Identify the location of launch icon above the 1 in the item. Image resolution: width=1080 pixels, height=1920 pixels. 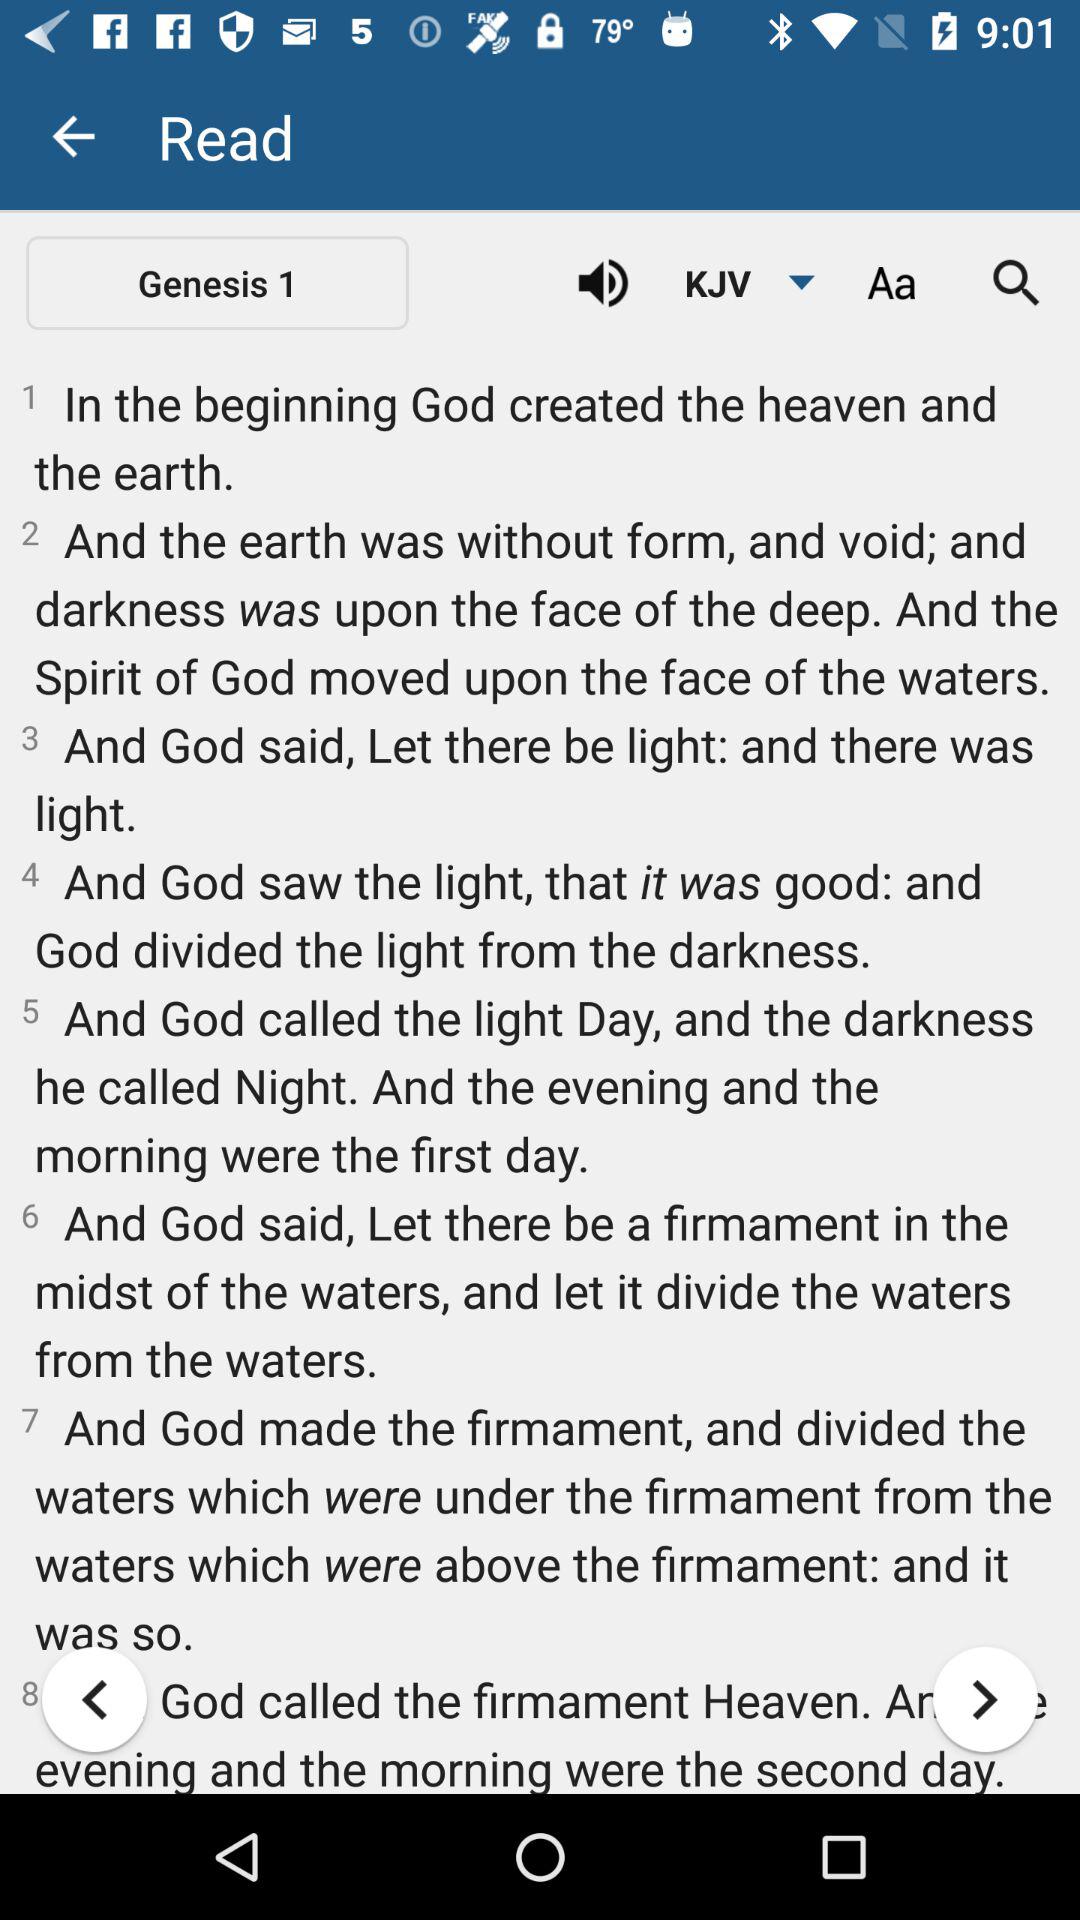
(890, 283).